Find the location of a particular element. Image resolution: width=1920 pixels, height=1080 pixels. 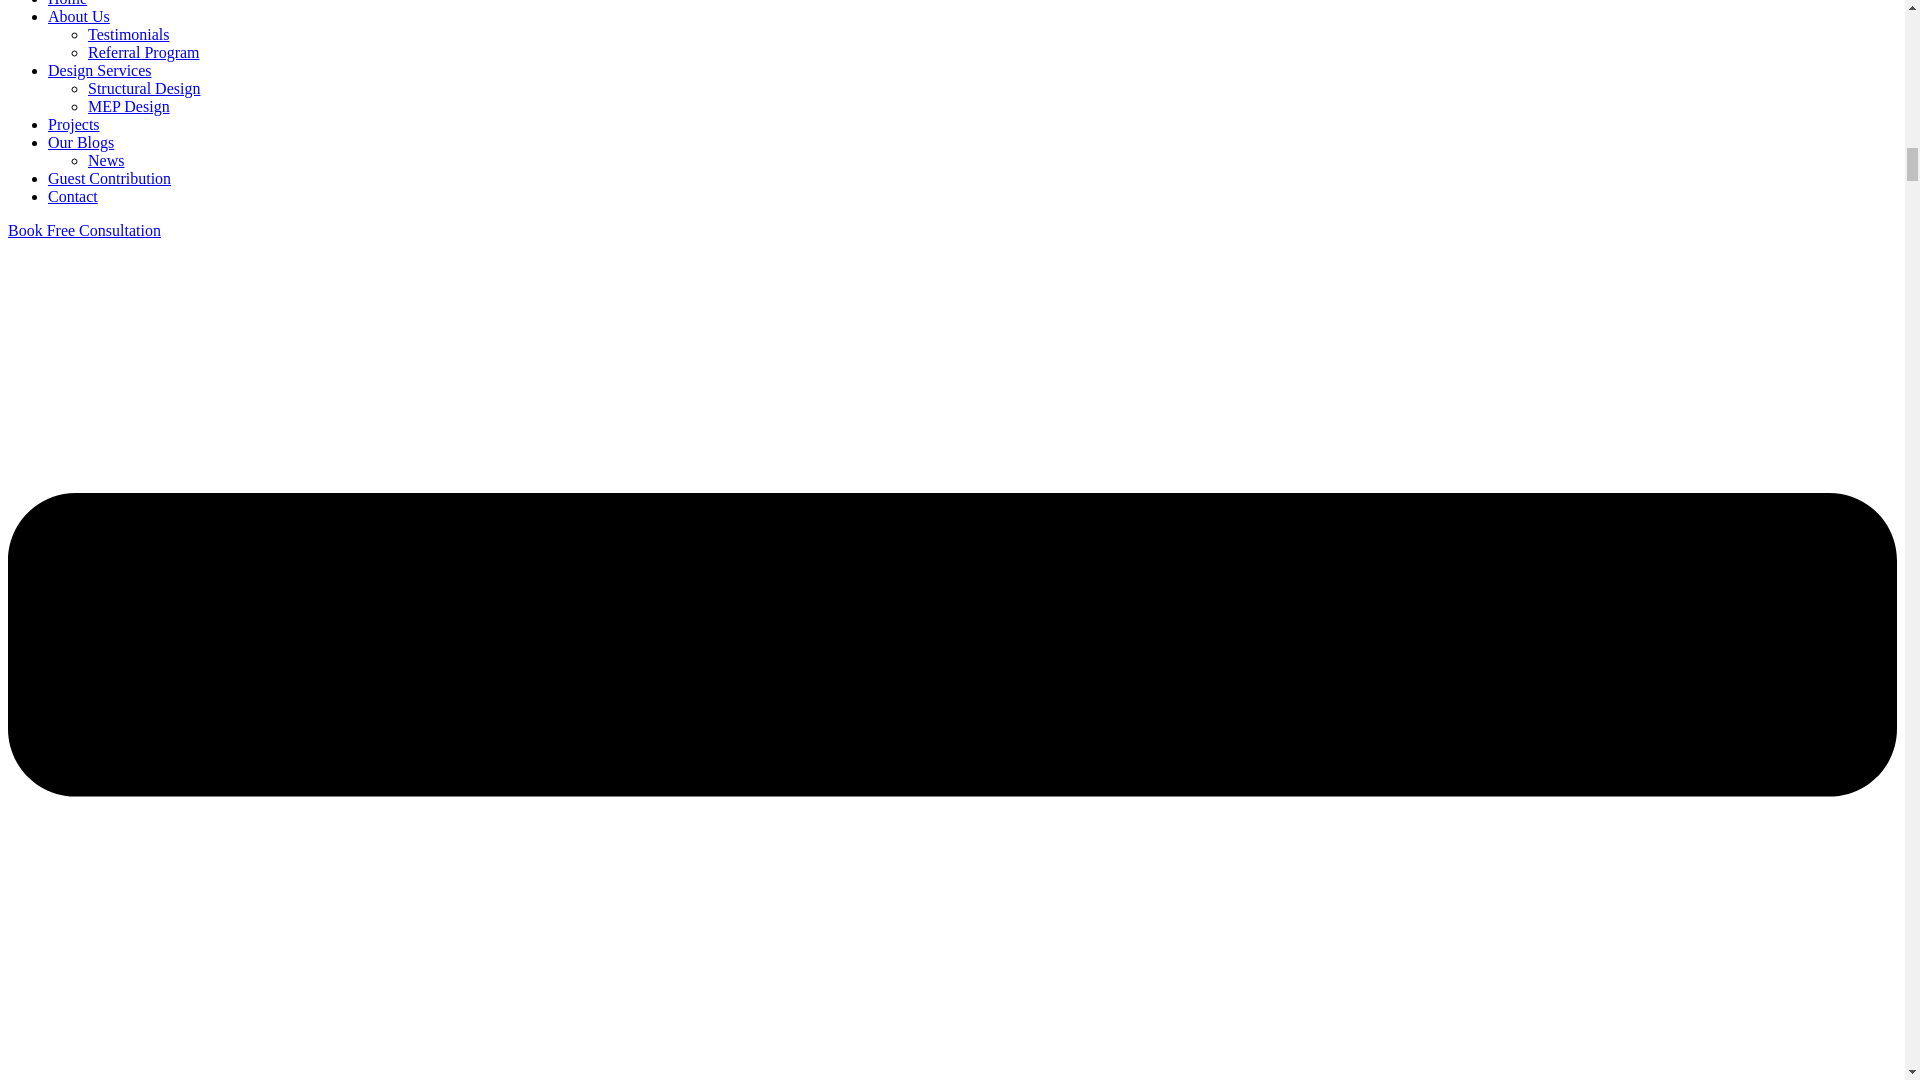

Our Blogs is located at coordinates (80, 142).